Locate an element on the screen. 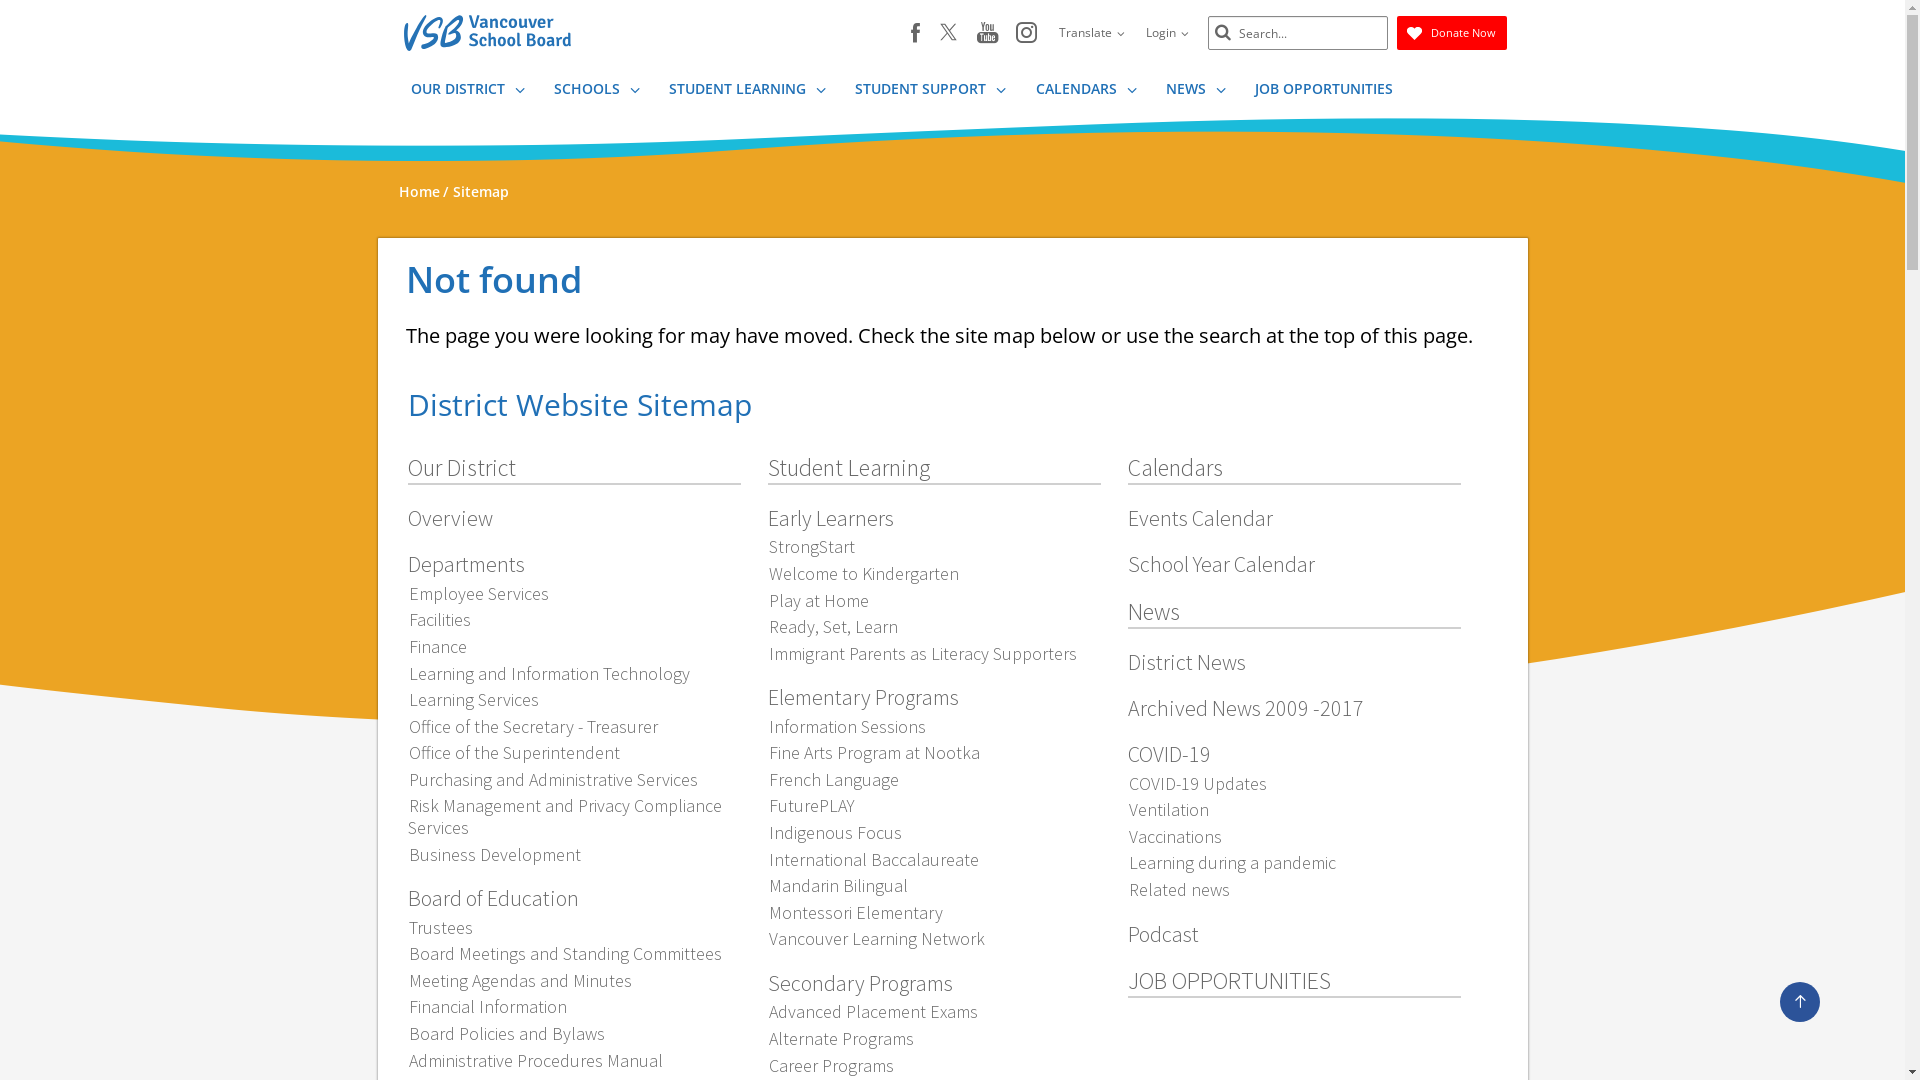  StrongStart is located at coordinates (812, 546).